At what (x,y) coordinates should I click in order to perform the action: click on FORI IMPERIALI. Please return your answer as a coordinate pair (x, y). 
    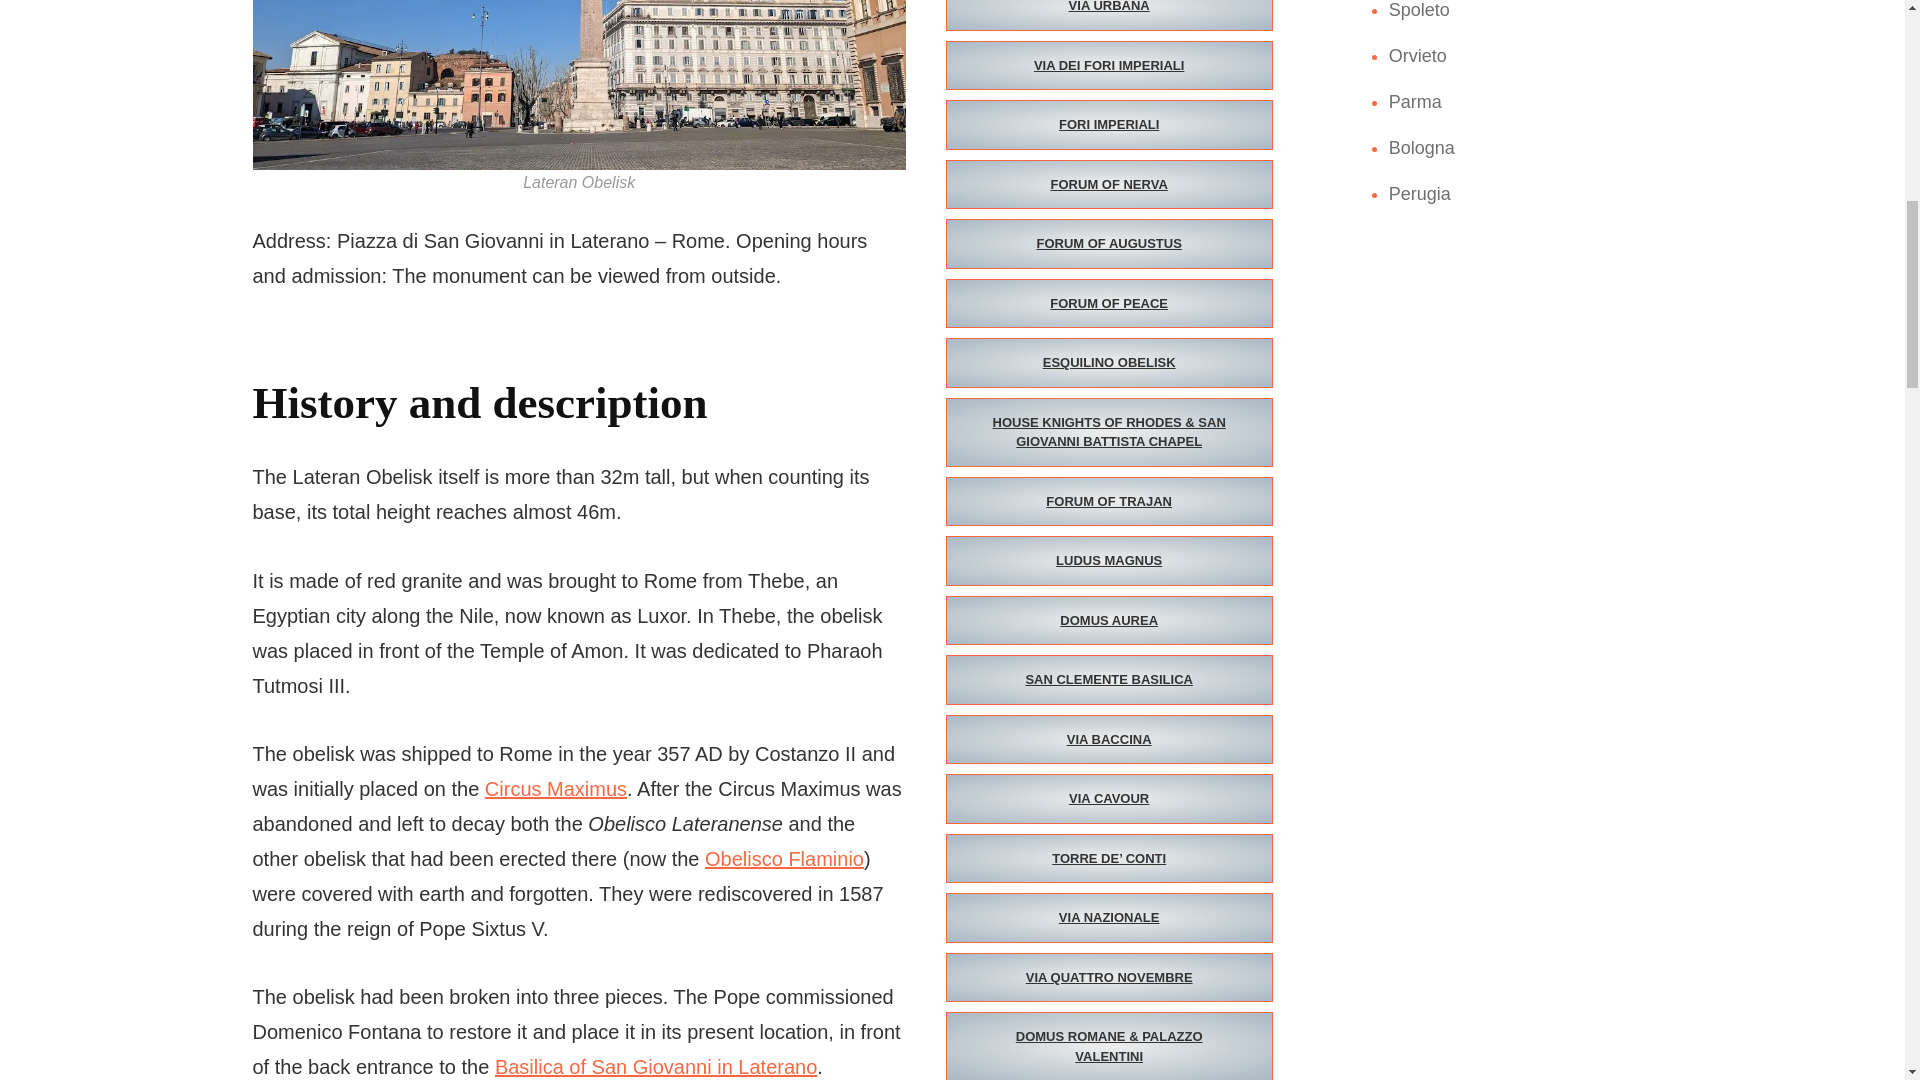
    Looking at the image, I should click on (1109, 125).